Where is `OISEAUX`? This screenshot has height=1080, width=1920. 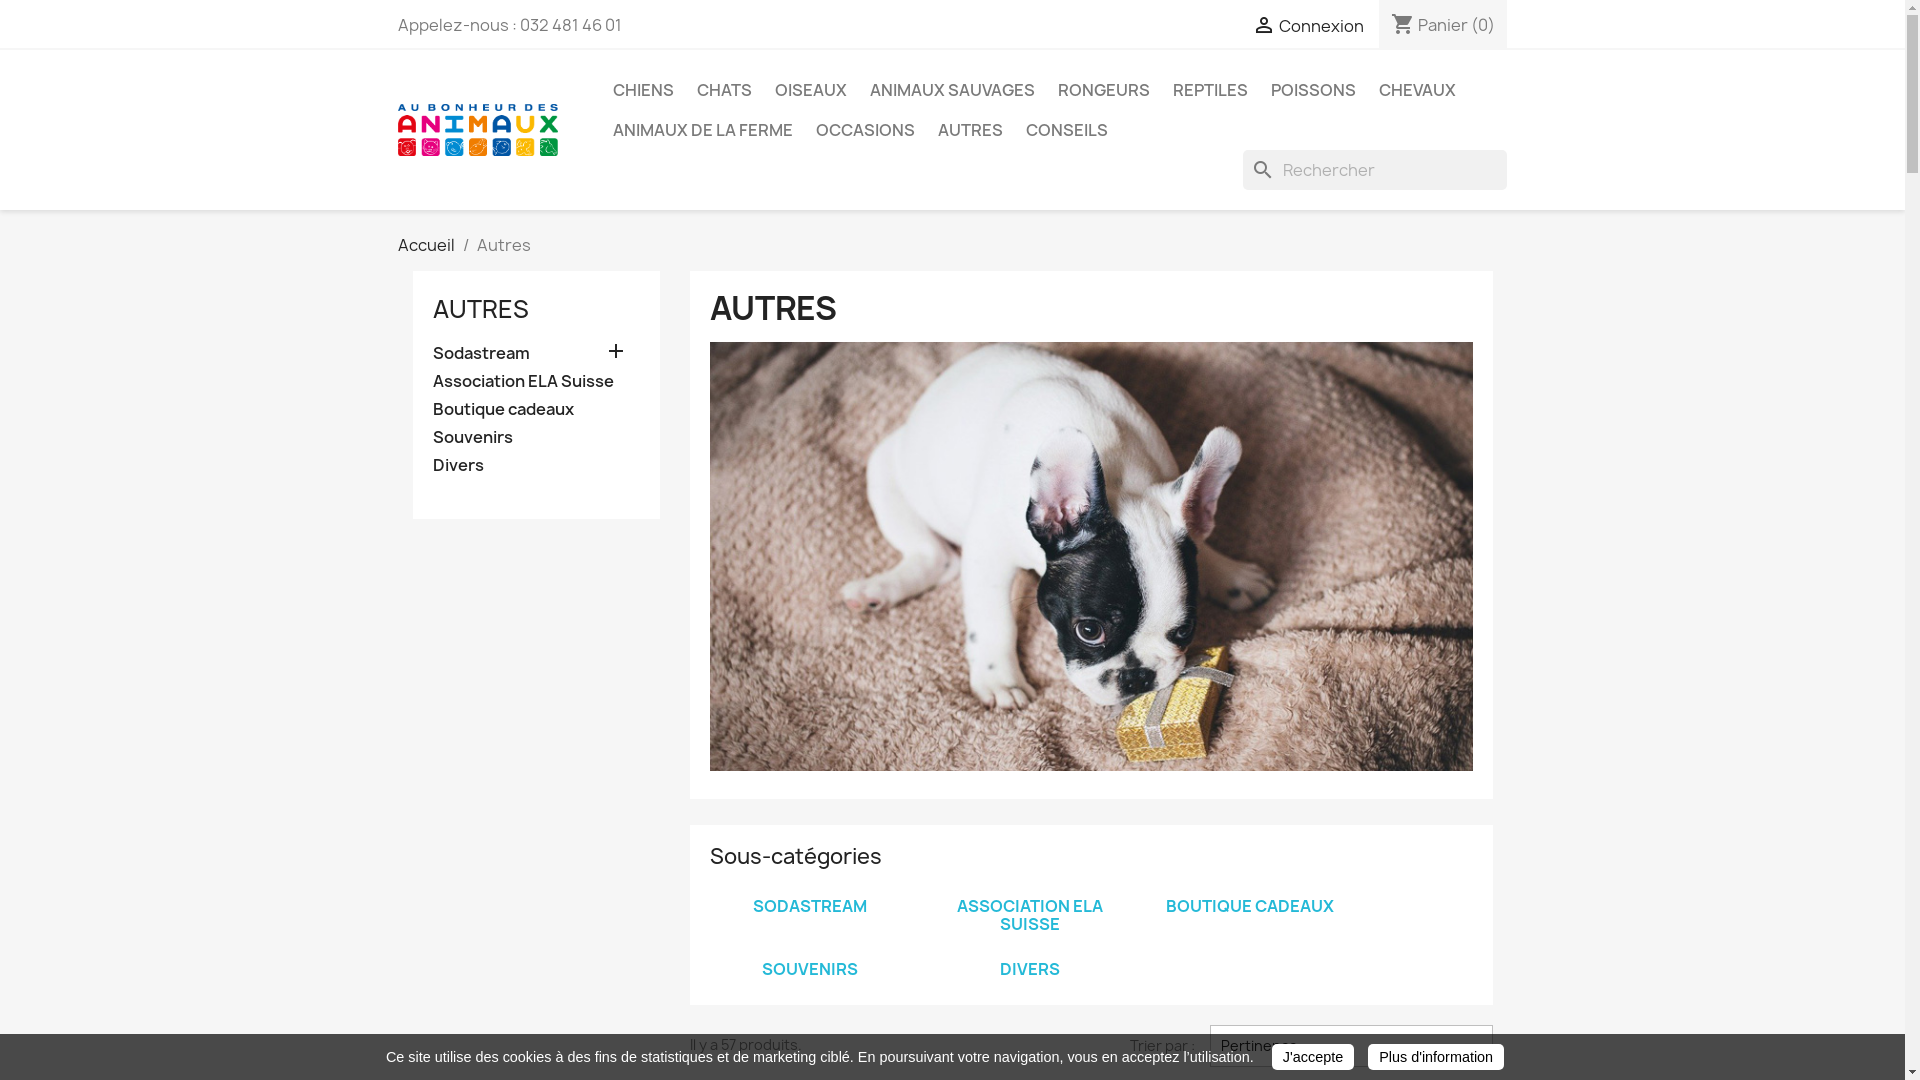 OISEAUX is located at coordinates (810, 90).